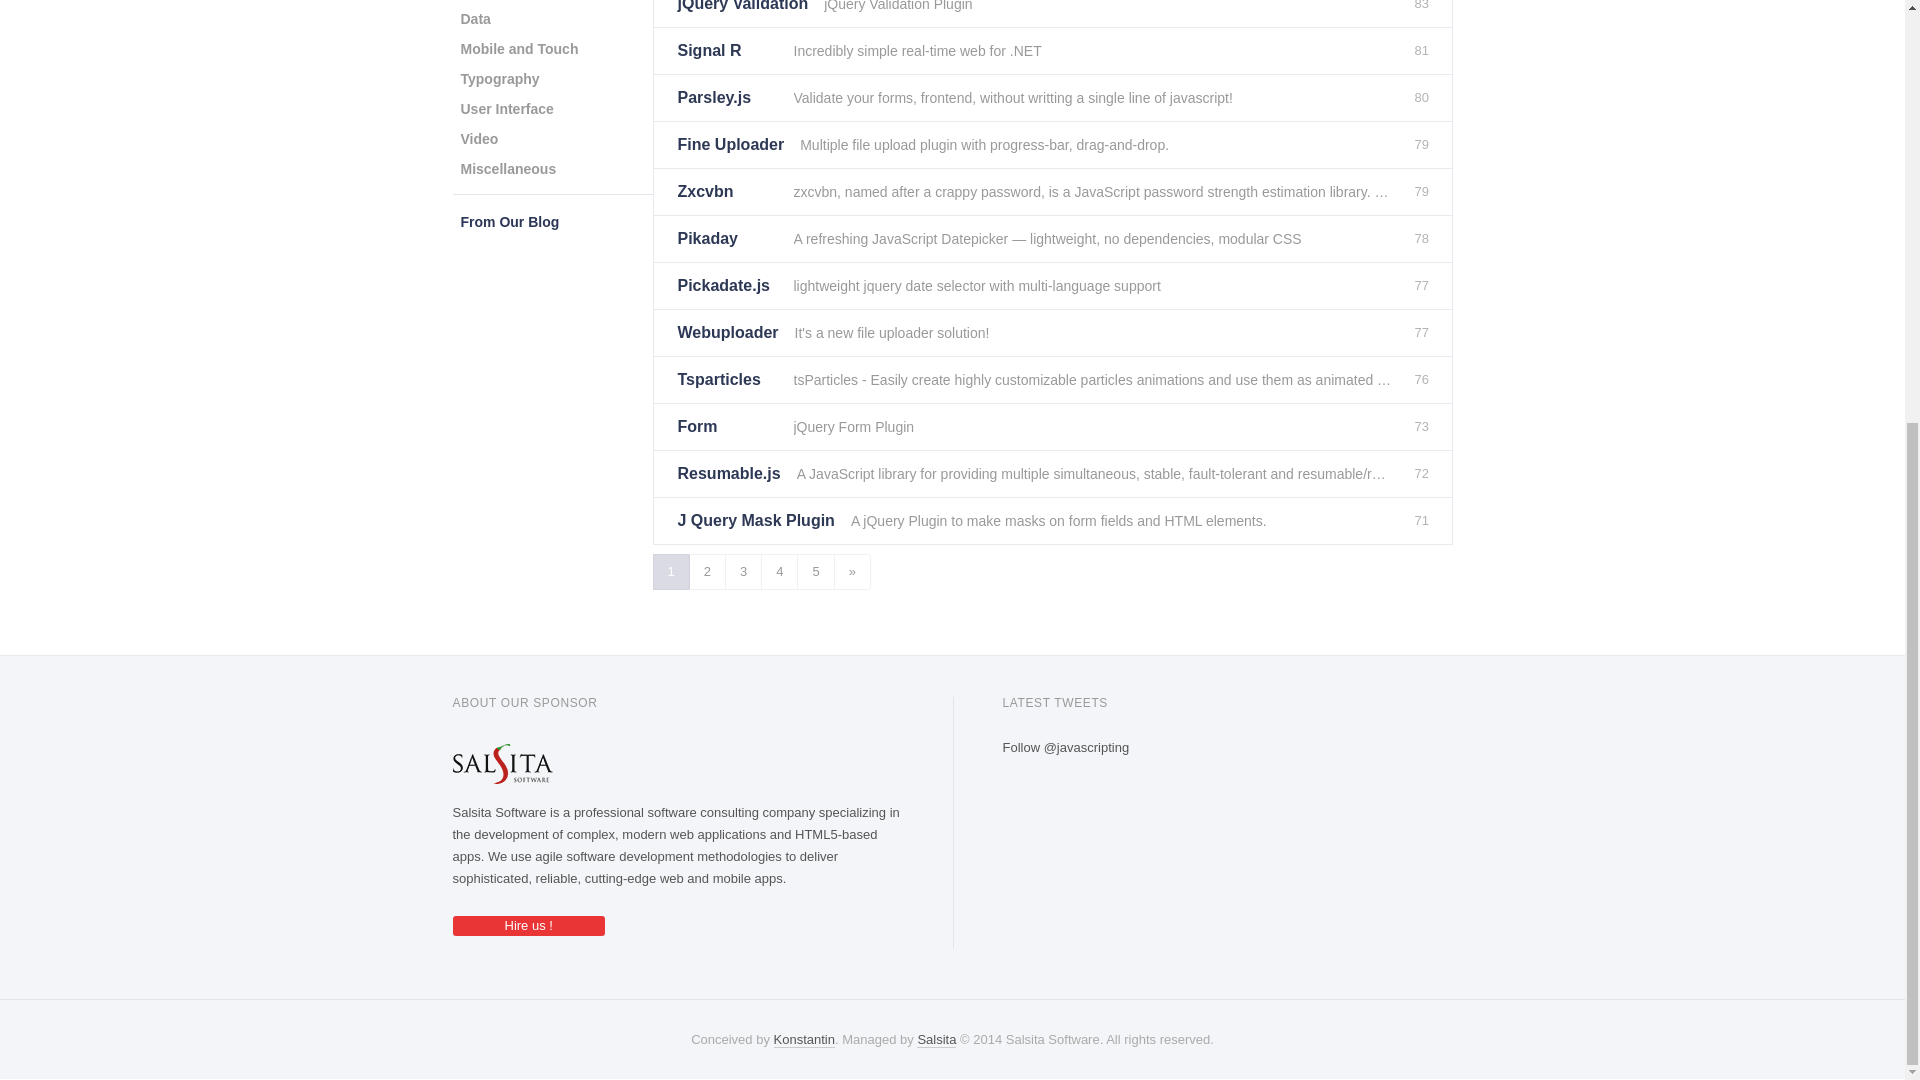 This screenshot has height=1080, width=1920. I want to click on jQuery Validation, so click(742, 14).